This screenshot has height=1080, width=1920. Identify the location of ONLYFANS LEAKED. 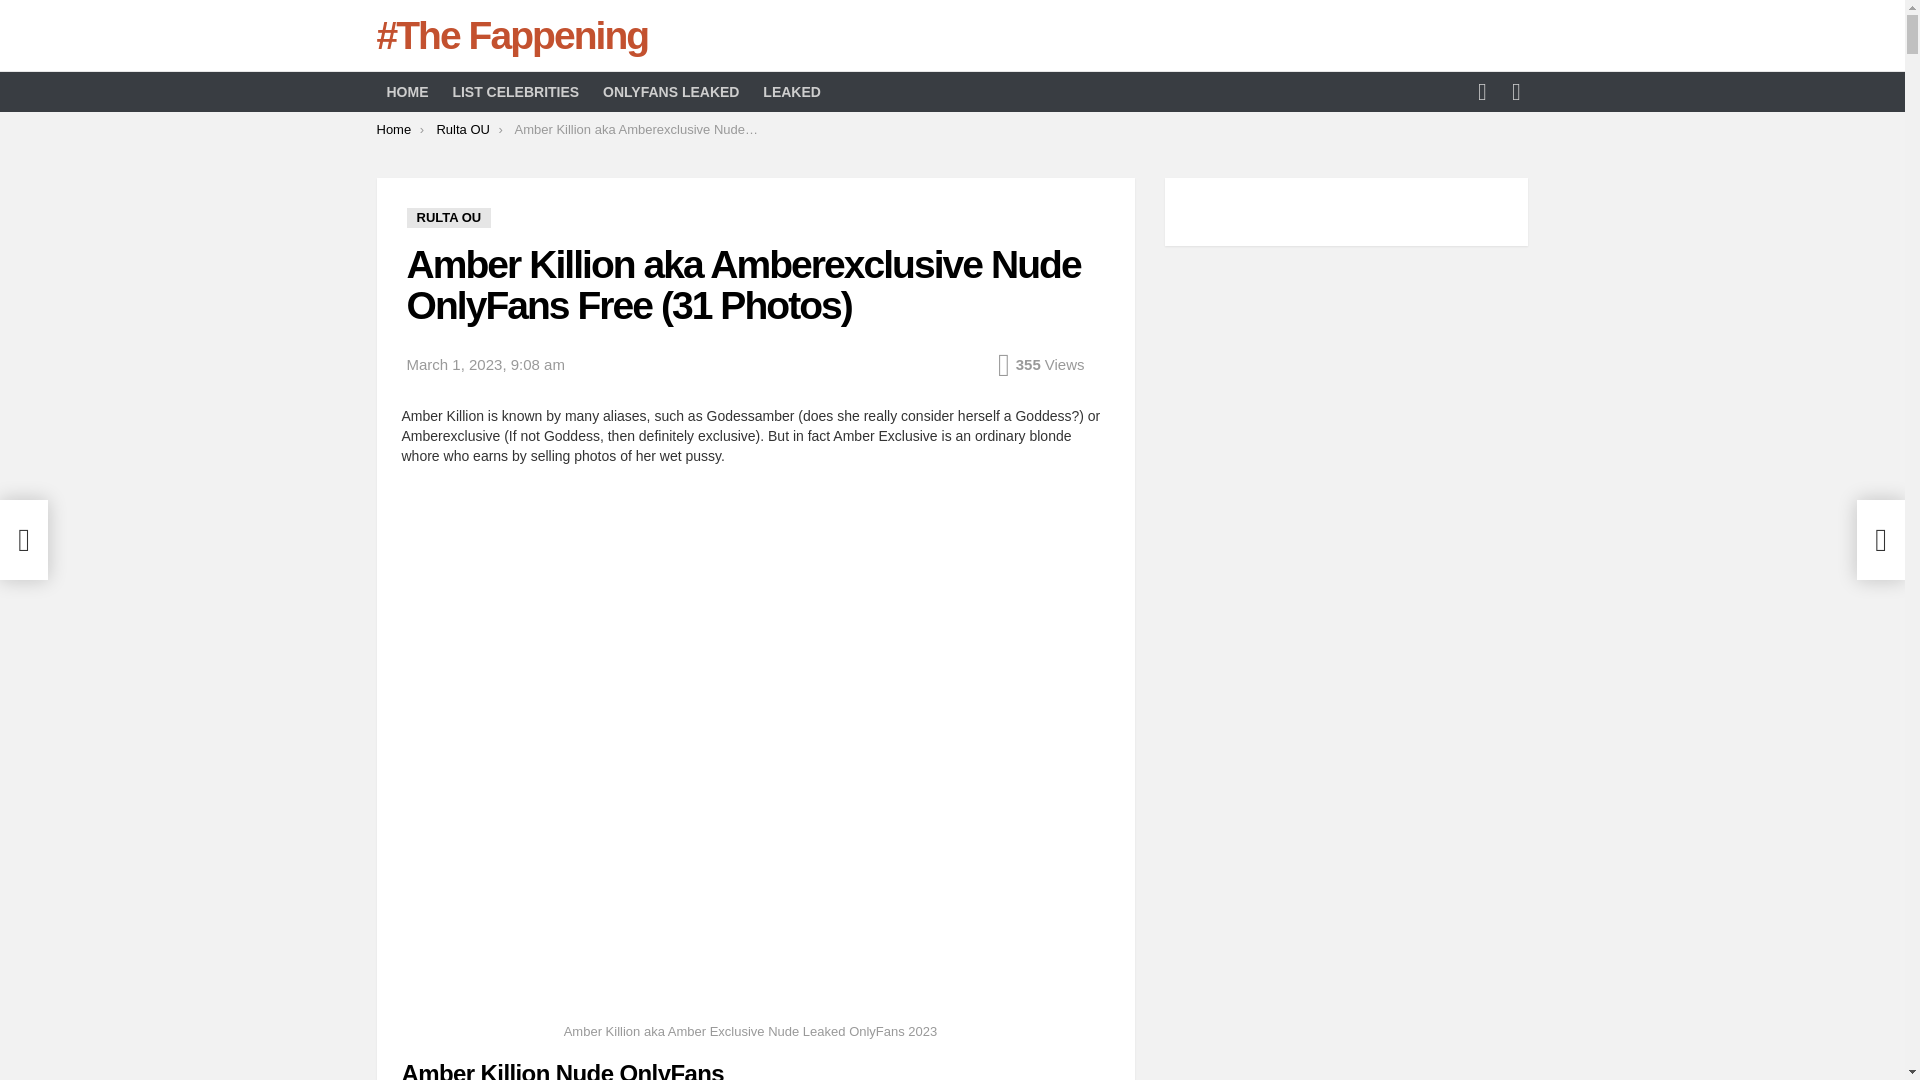
(670, 91).